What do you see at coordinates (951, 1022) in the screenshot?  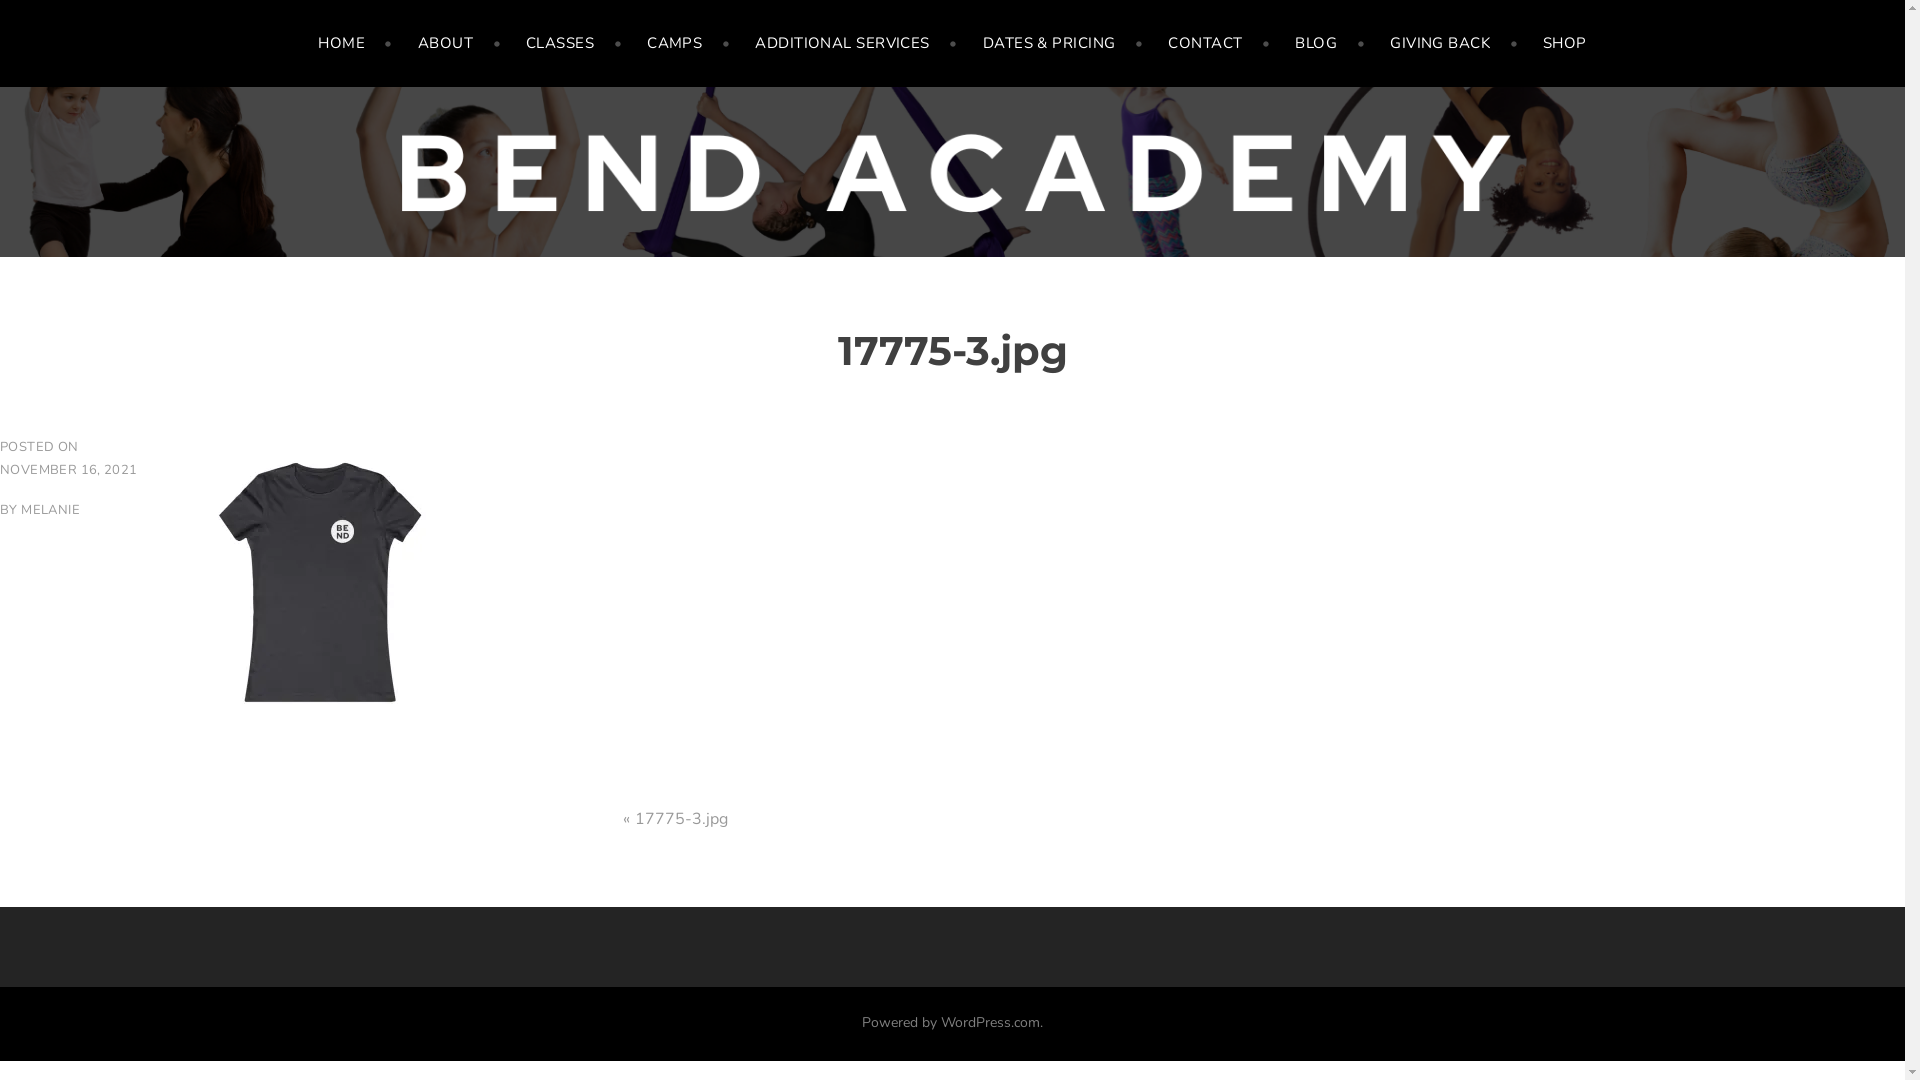 I see `Powered by WordPress.com` at bounding box center [951, 1022].